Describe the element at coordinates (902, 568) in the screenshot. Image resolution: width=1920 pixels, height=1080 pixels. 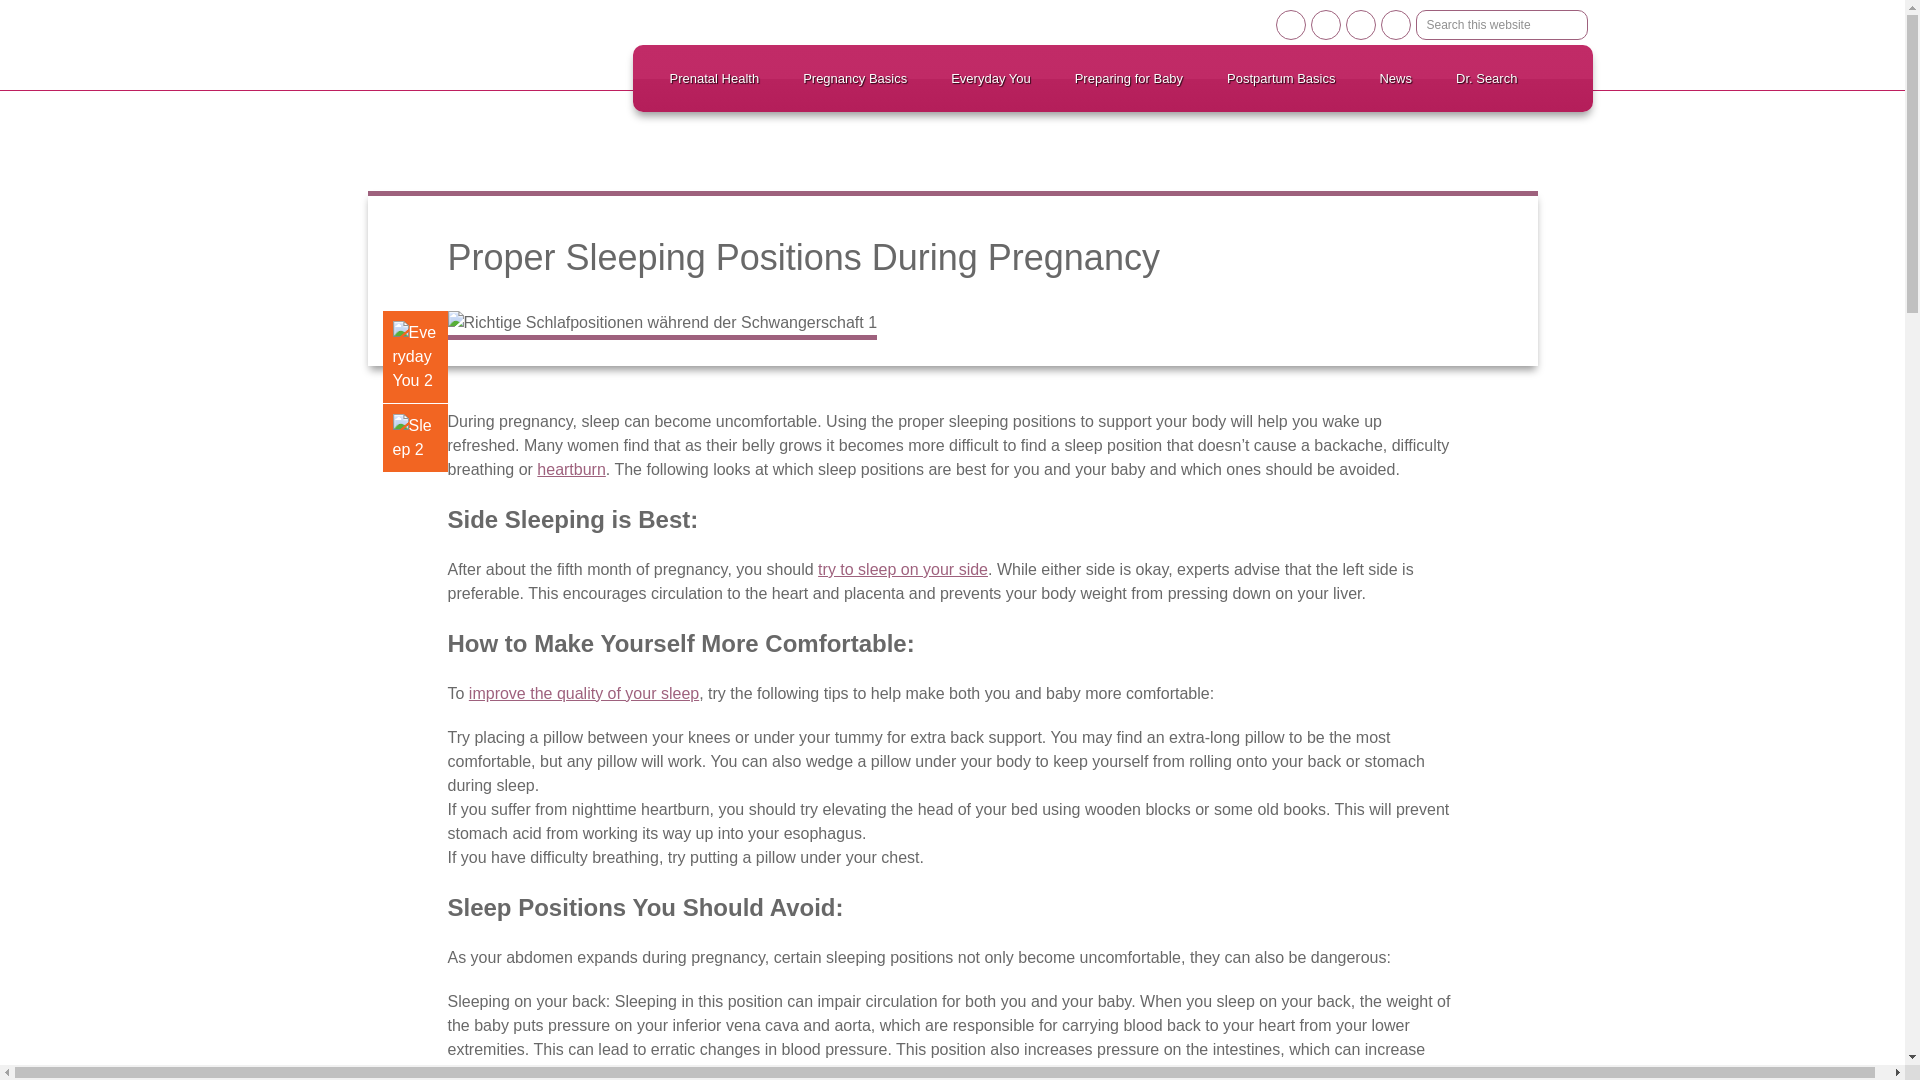
I see `try to sleep on your side` at that location.